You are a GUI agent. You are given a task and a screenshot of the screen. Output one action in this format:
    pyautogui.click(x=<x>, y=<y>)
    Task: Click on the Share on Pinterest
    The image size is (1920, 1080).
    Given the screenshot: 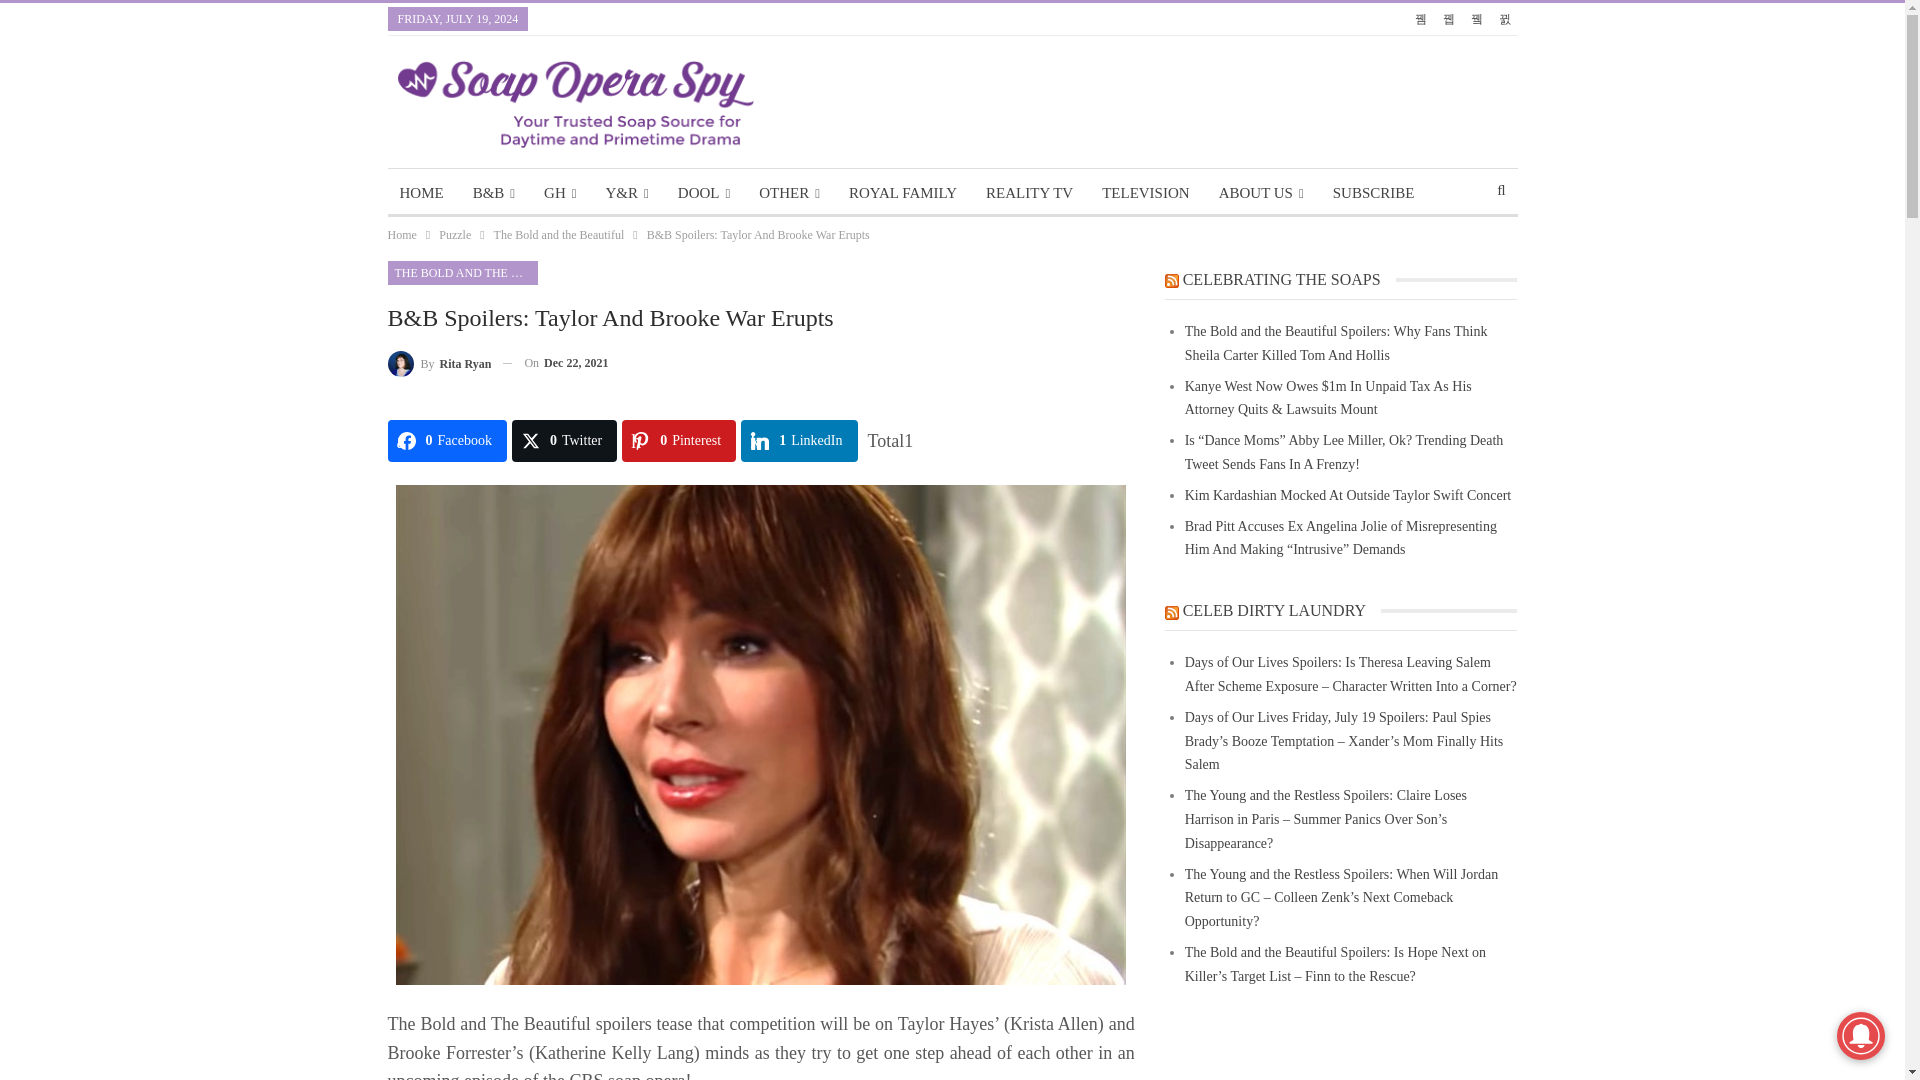 What is the action you would take?
    pyautogui.click(x=678, y=441)
    